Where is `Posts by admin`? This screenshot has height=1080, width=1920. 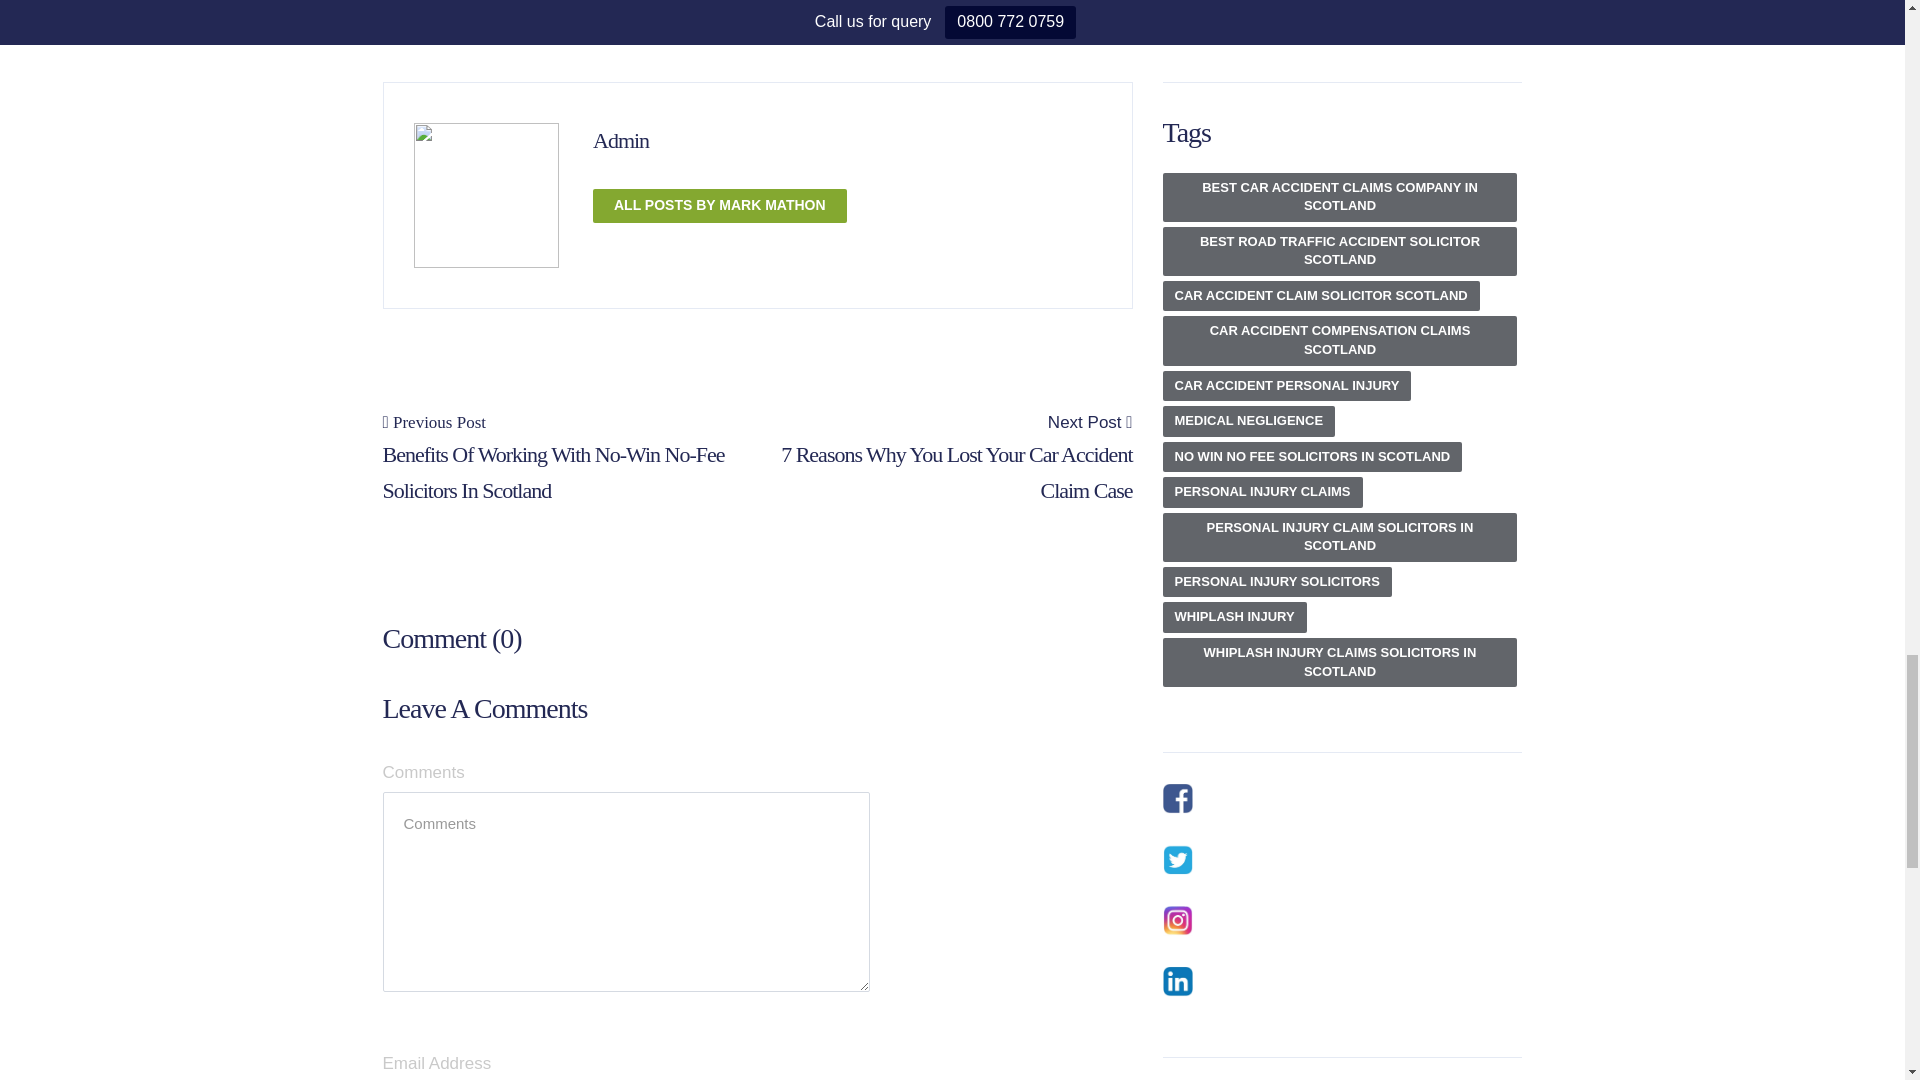
Posts by admin is located at coordinates (620, 140).